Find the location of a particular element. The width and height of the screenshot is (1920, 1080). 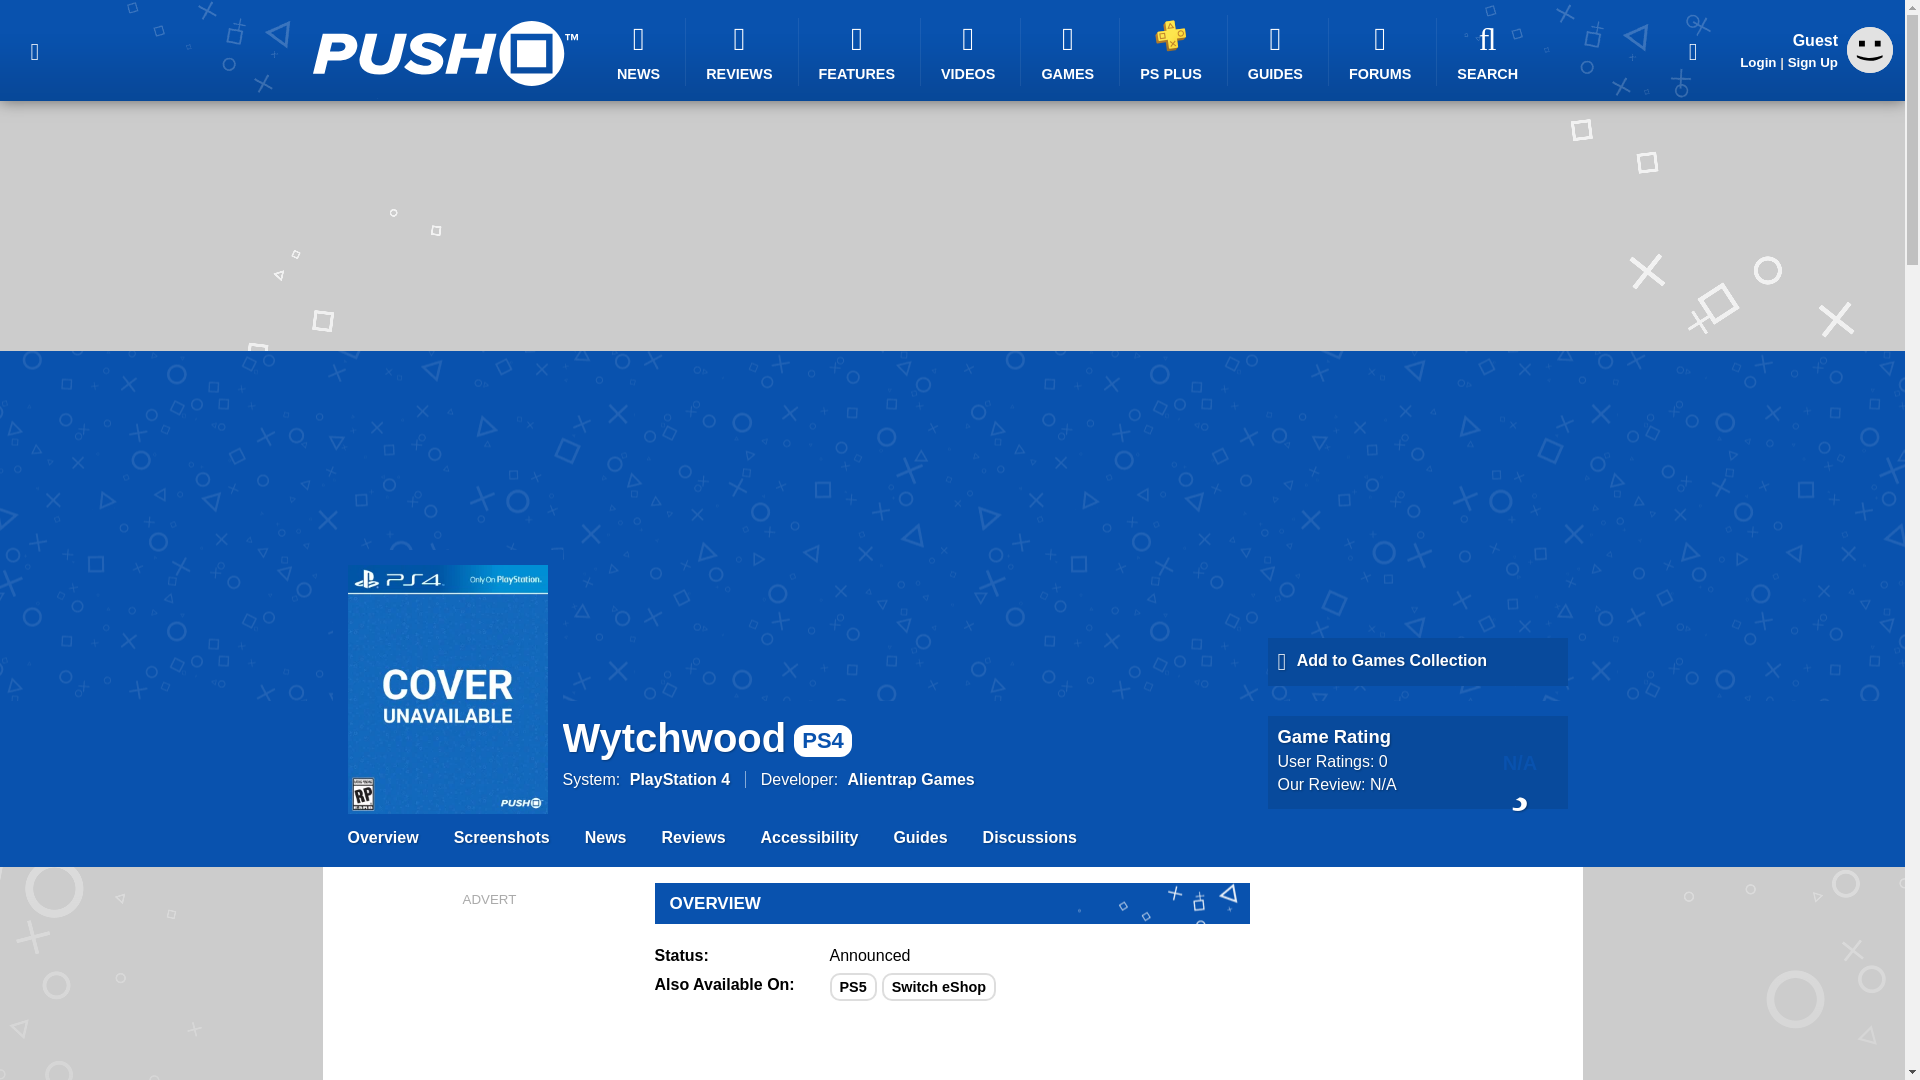

The average score from our readers is 0 is located at coordinates (1520, 760).